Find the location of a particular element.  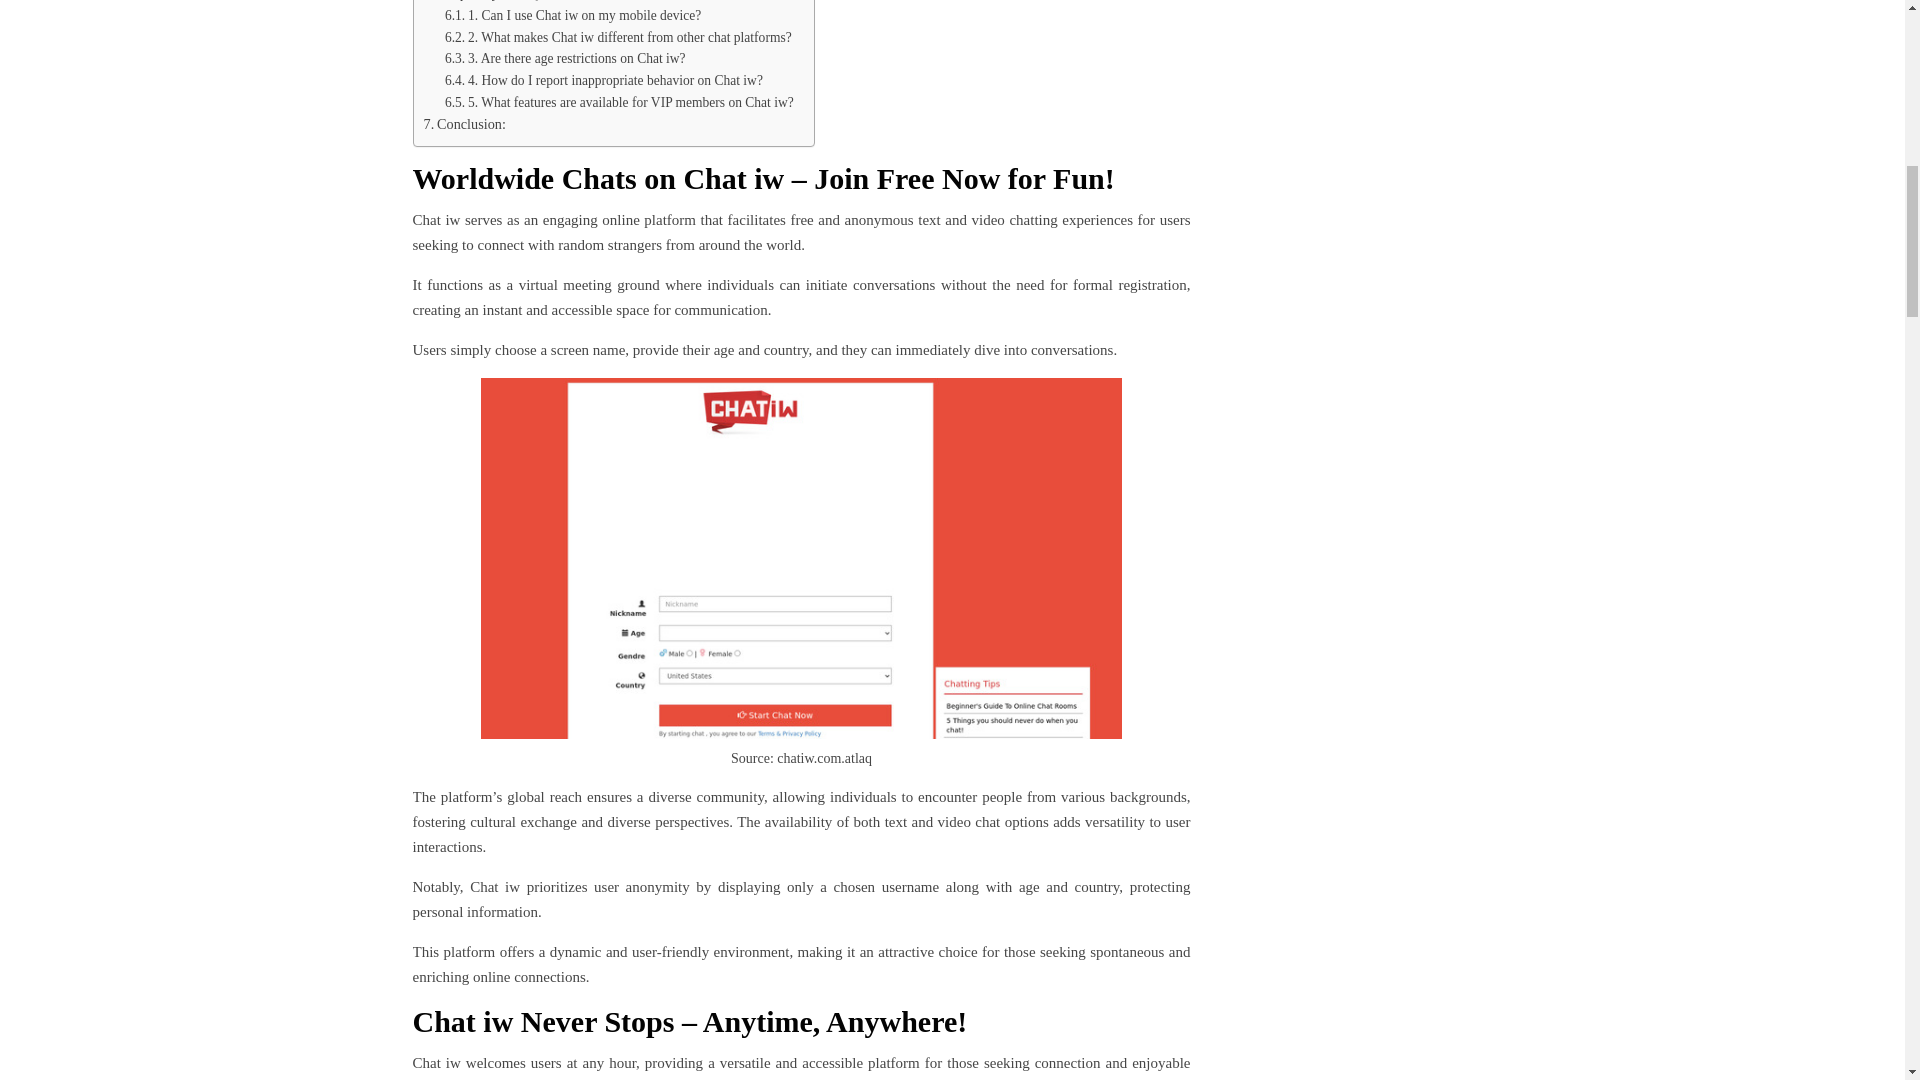

5. What features are available for VIP members on Chat iw? is located at coordinates (620, 102).